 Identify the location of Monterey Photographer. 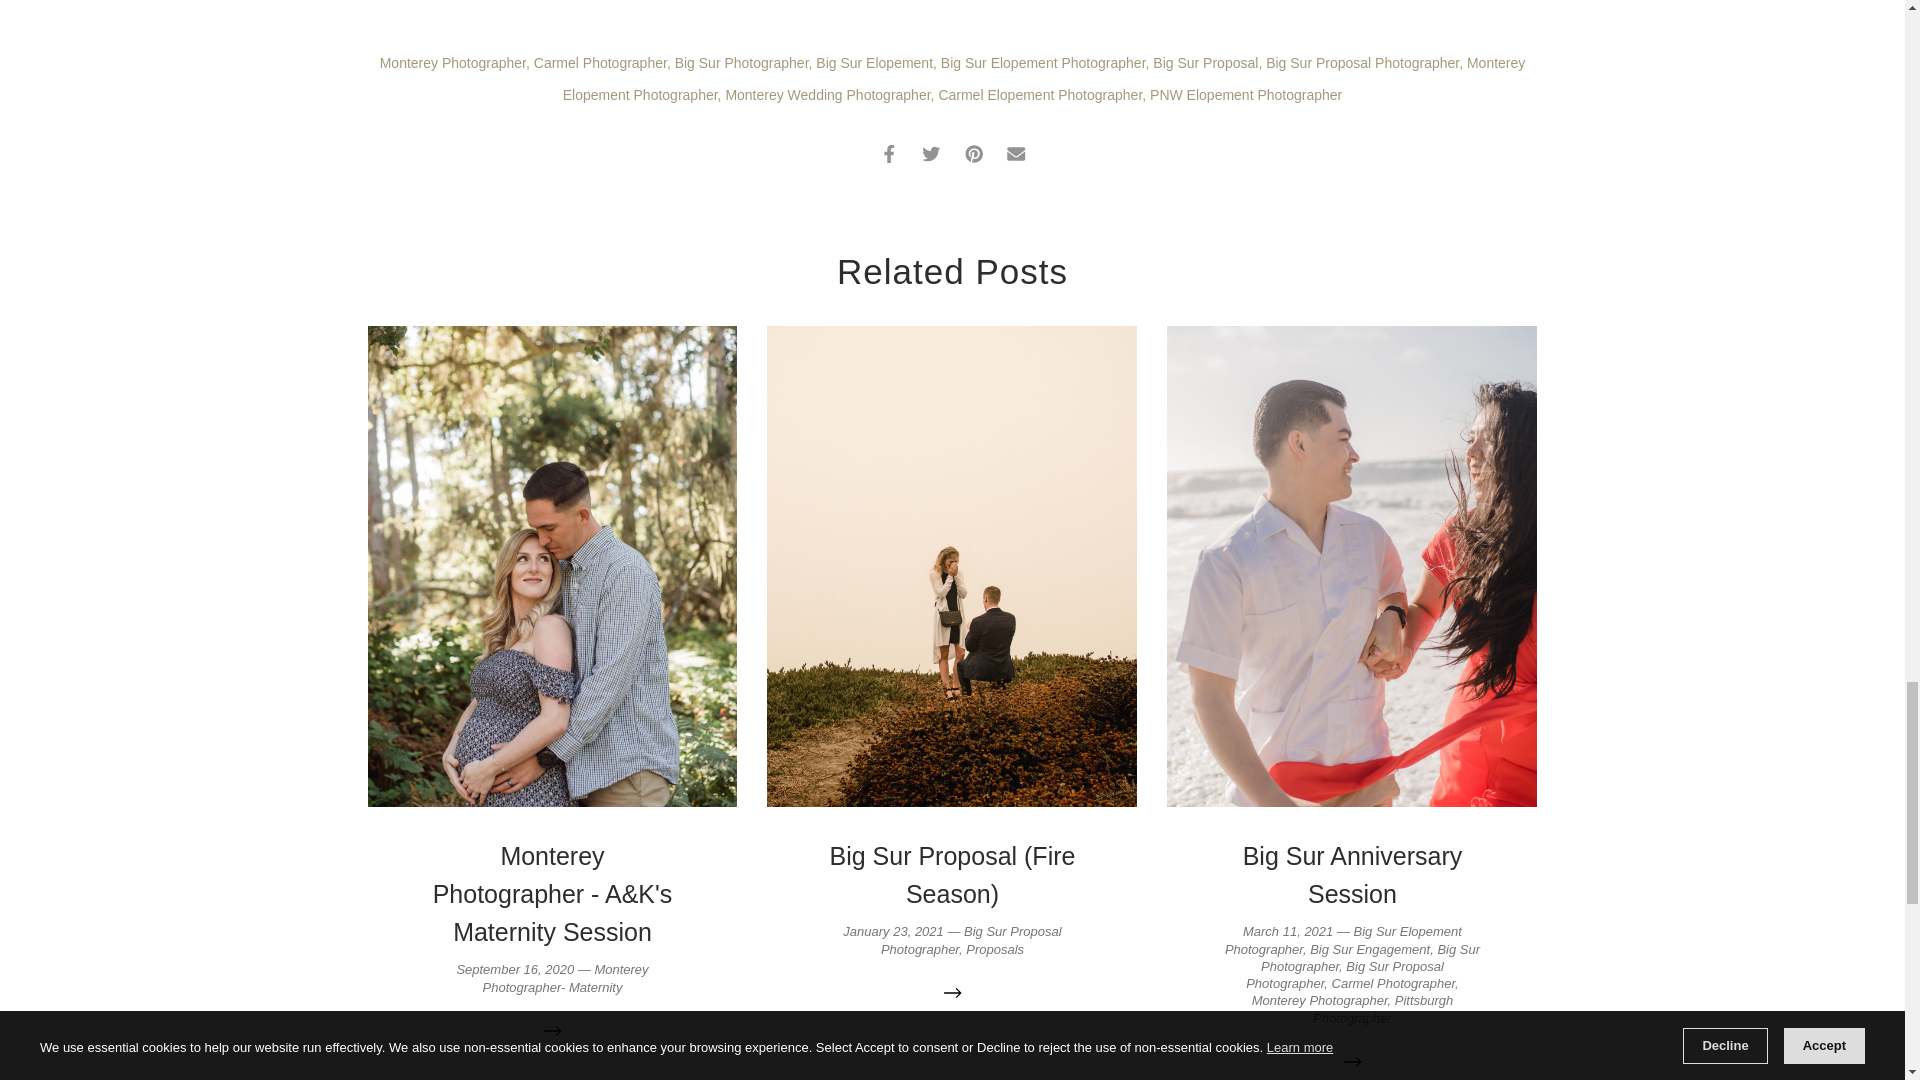
(453, 63).